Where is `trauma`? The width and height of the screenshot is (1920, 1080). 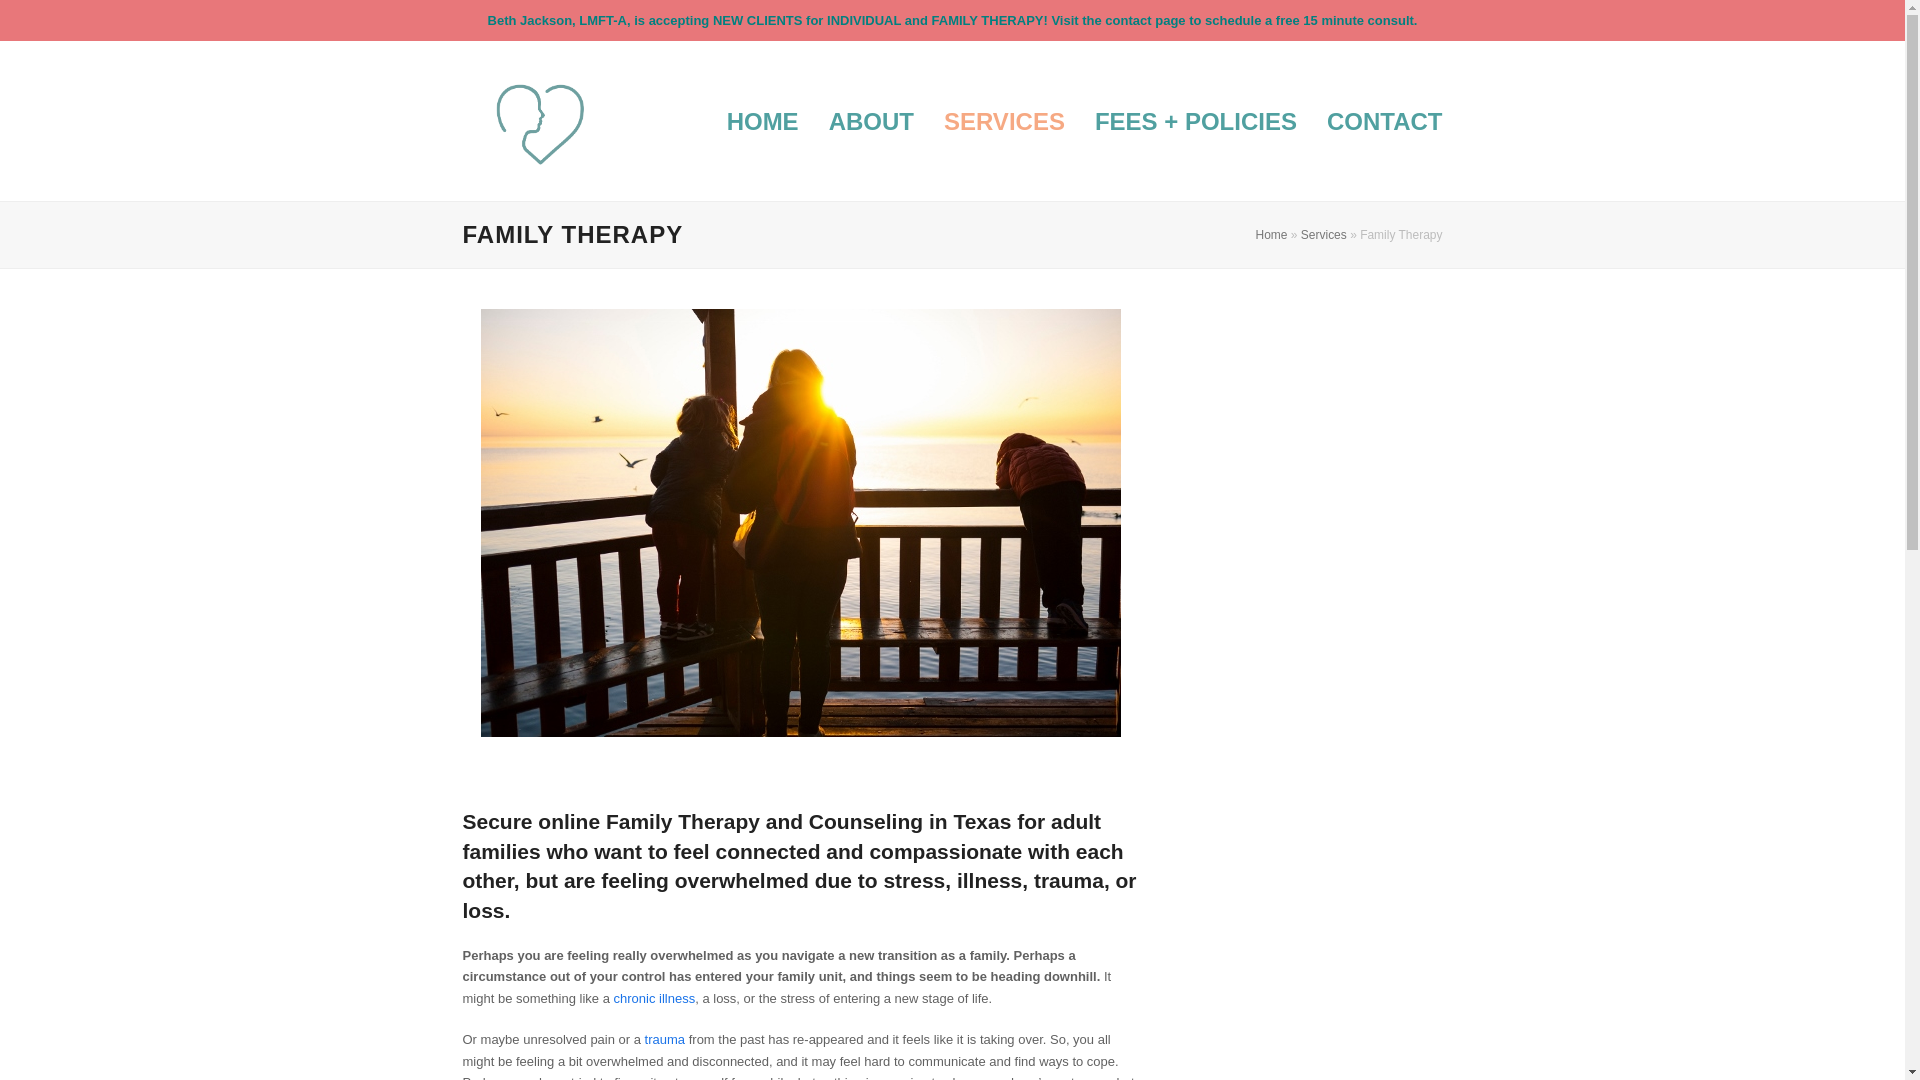 trauma is located at coordinates (665, 1039).